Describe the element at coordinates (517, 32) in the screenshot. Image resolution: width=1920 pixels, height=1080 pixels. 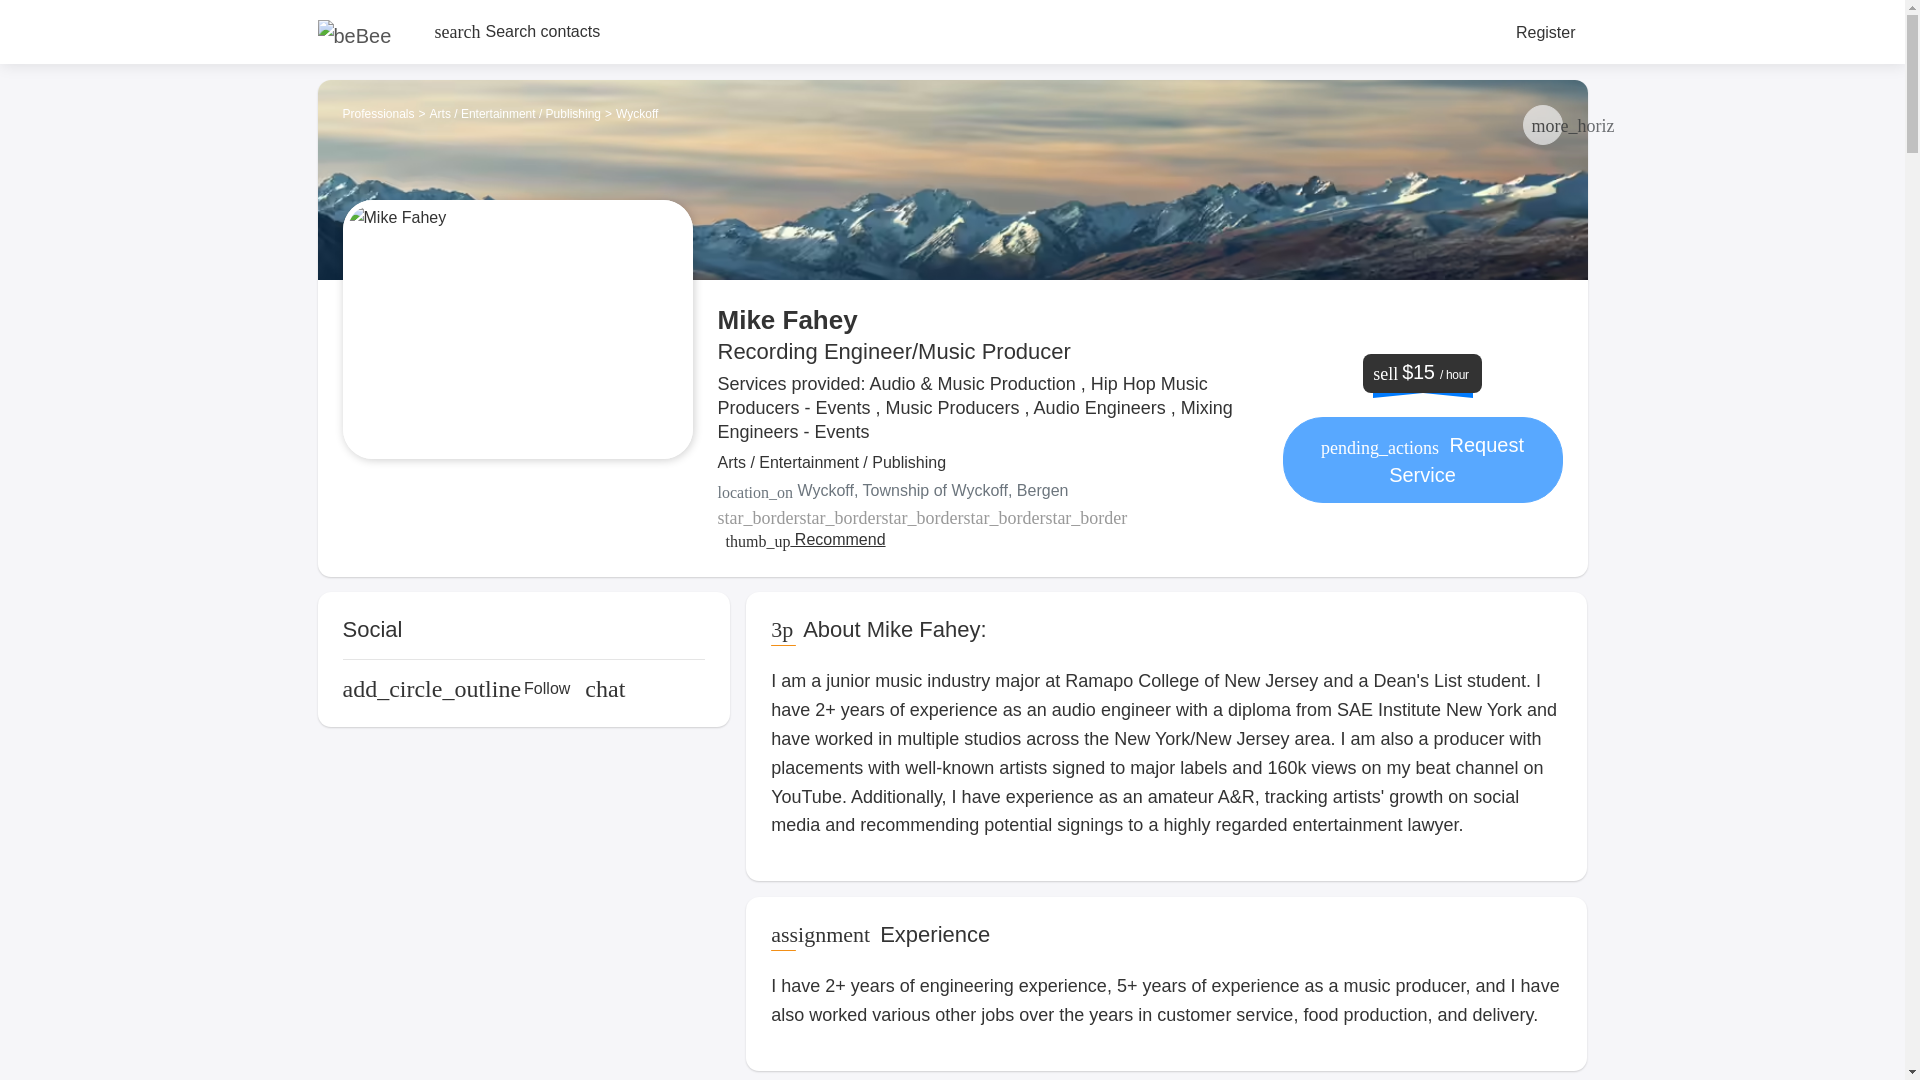
I see `Search contacts` at that location.